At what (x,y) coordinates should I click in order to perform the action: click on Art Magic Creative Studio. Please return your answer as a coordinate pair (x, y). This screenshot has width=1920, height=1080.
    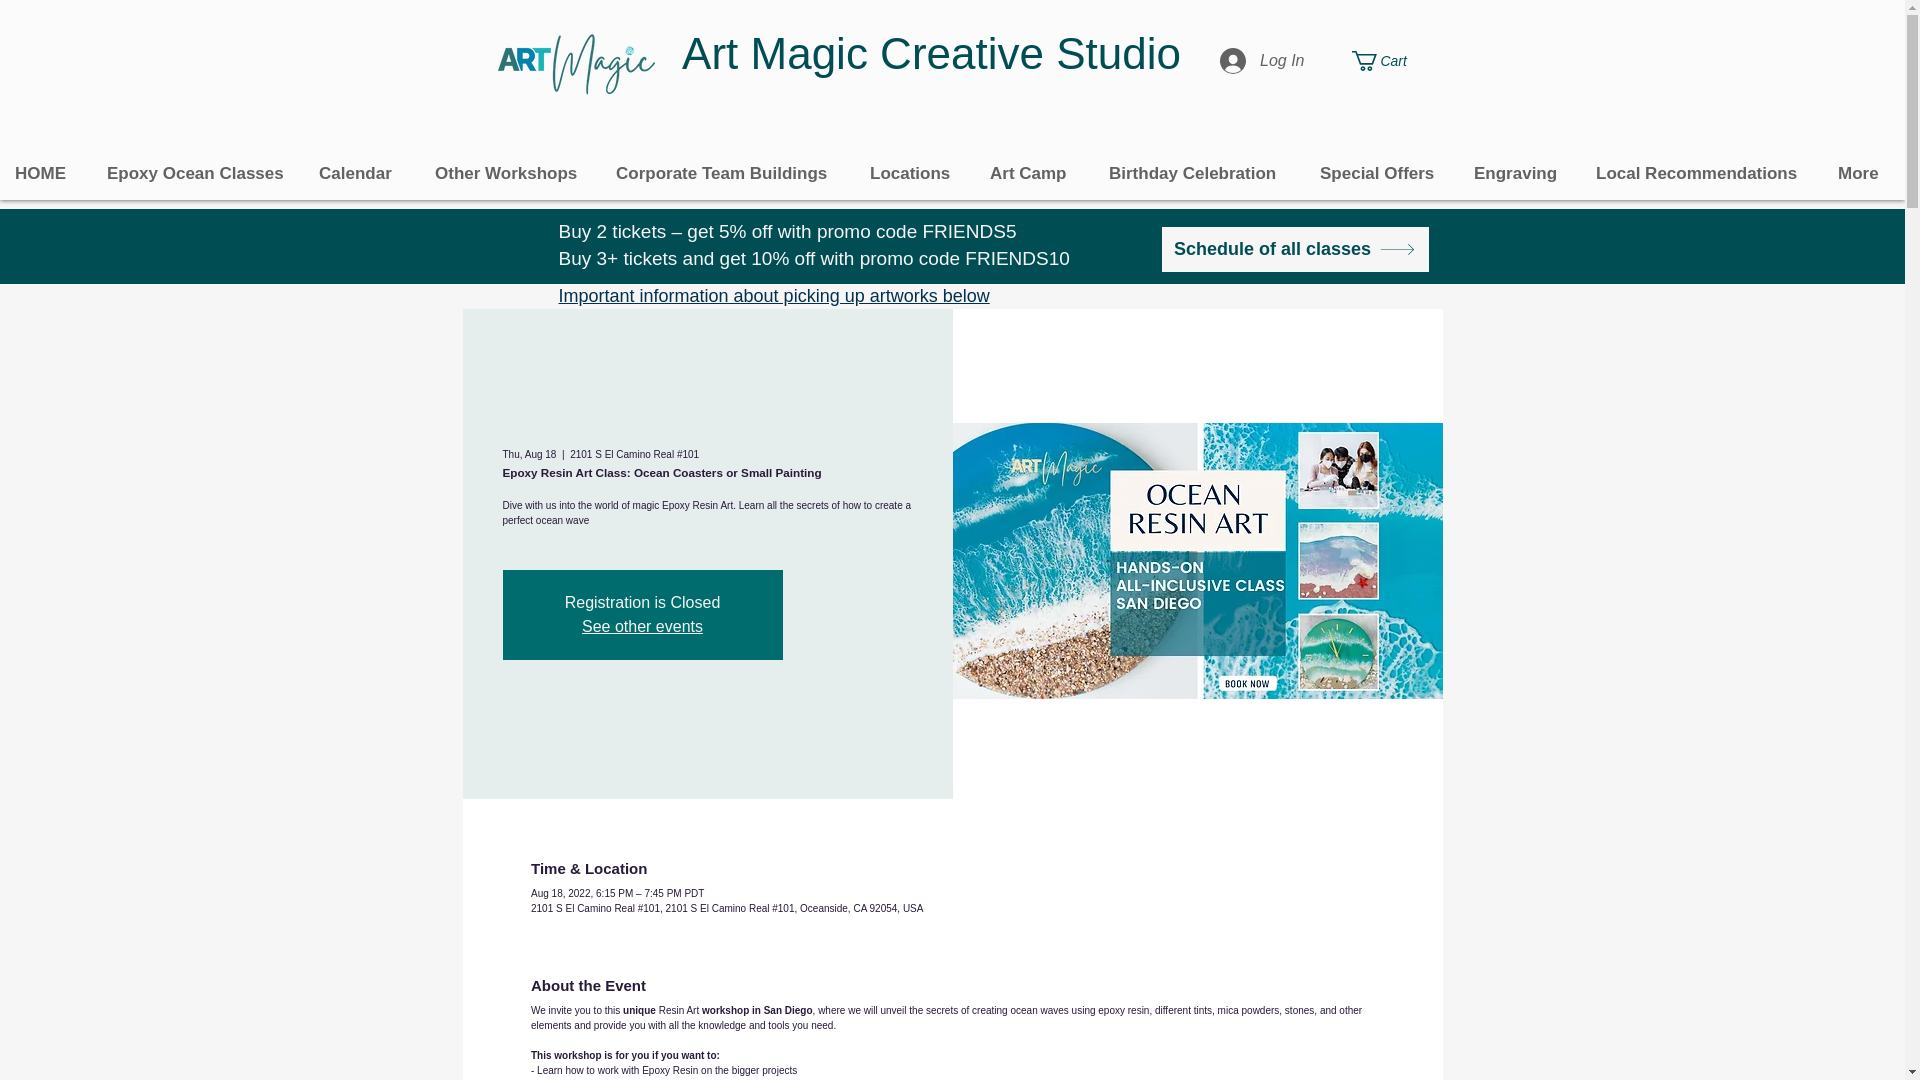
    Looking at the image, I should click on (930, 53).